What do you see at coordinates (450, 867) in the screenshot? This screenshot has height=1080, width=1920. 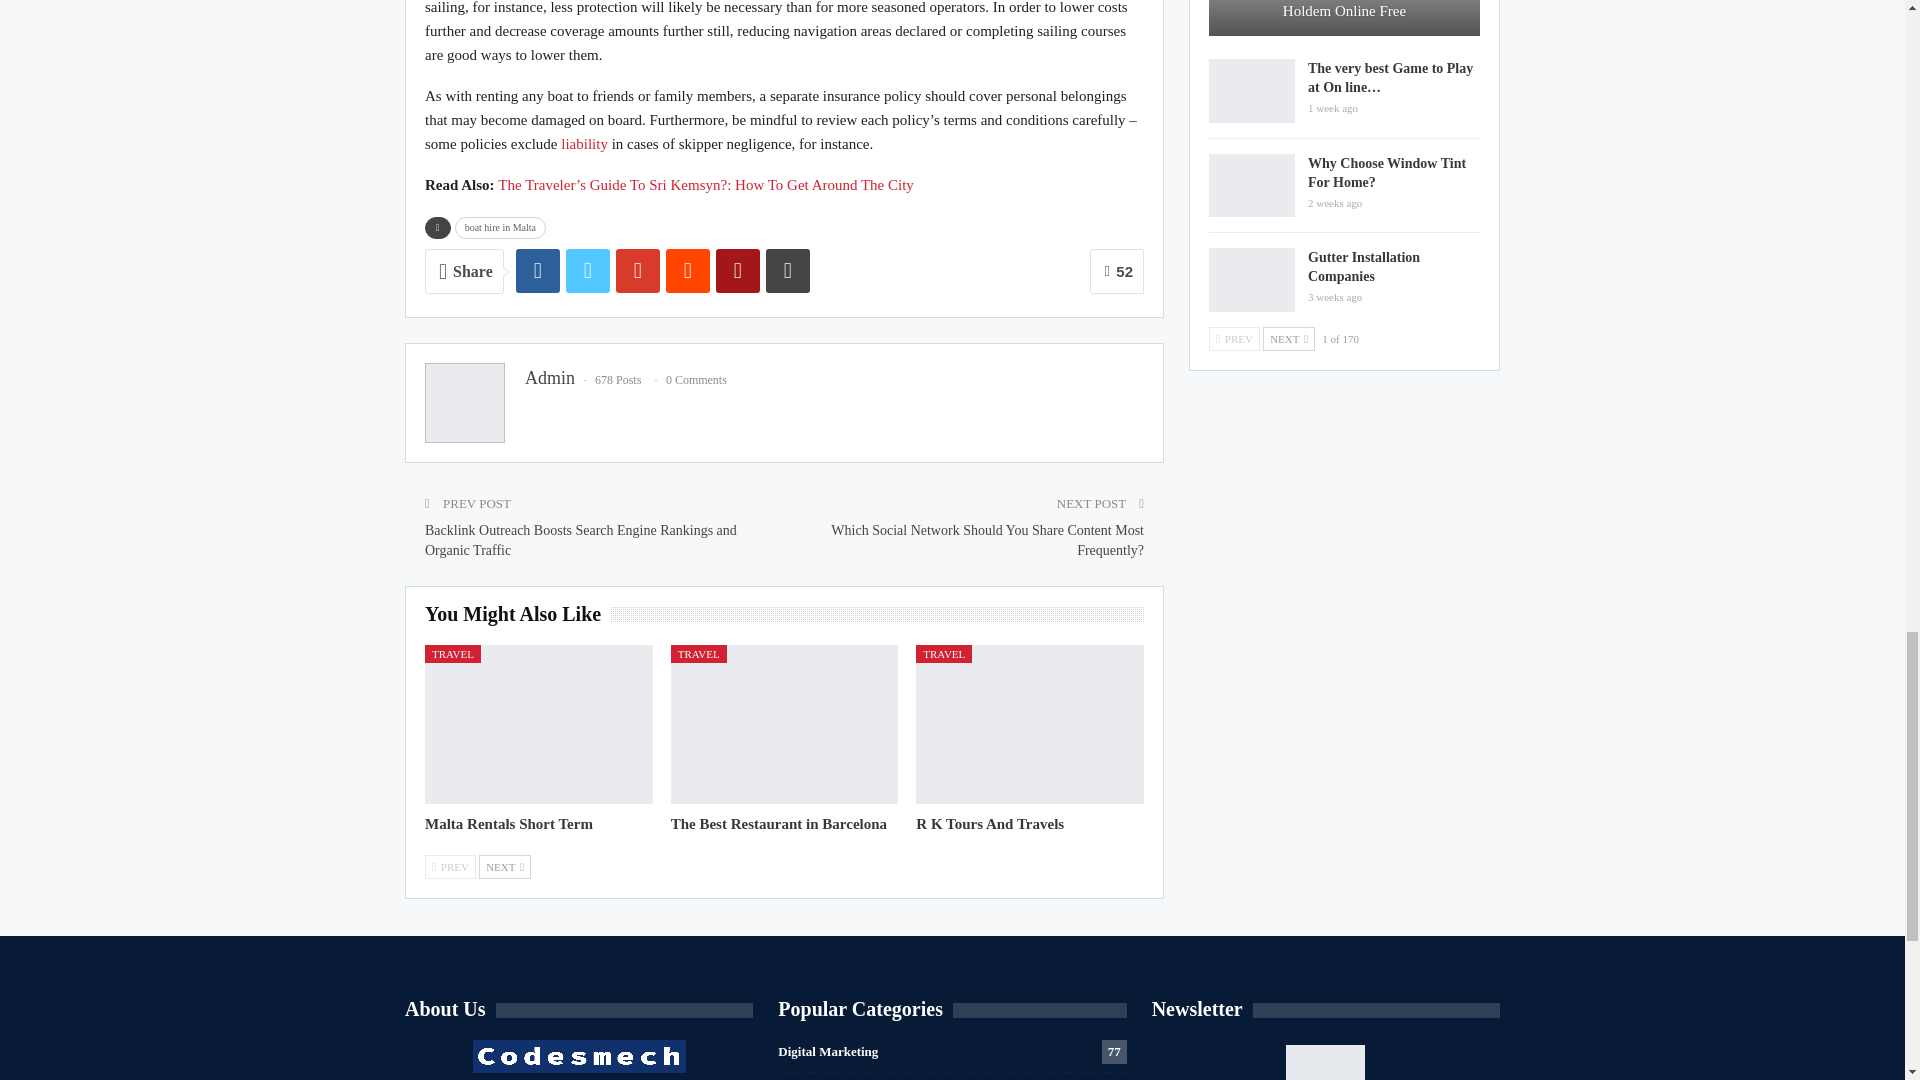 I see `Previous` at bounding box center [450, 867].